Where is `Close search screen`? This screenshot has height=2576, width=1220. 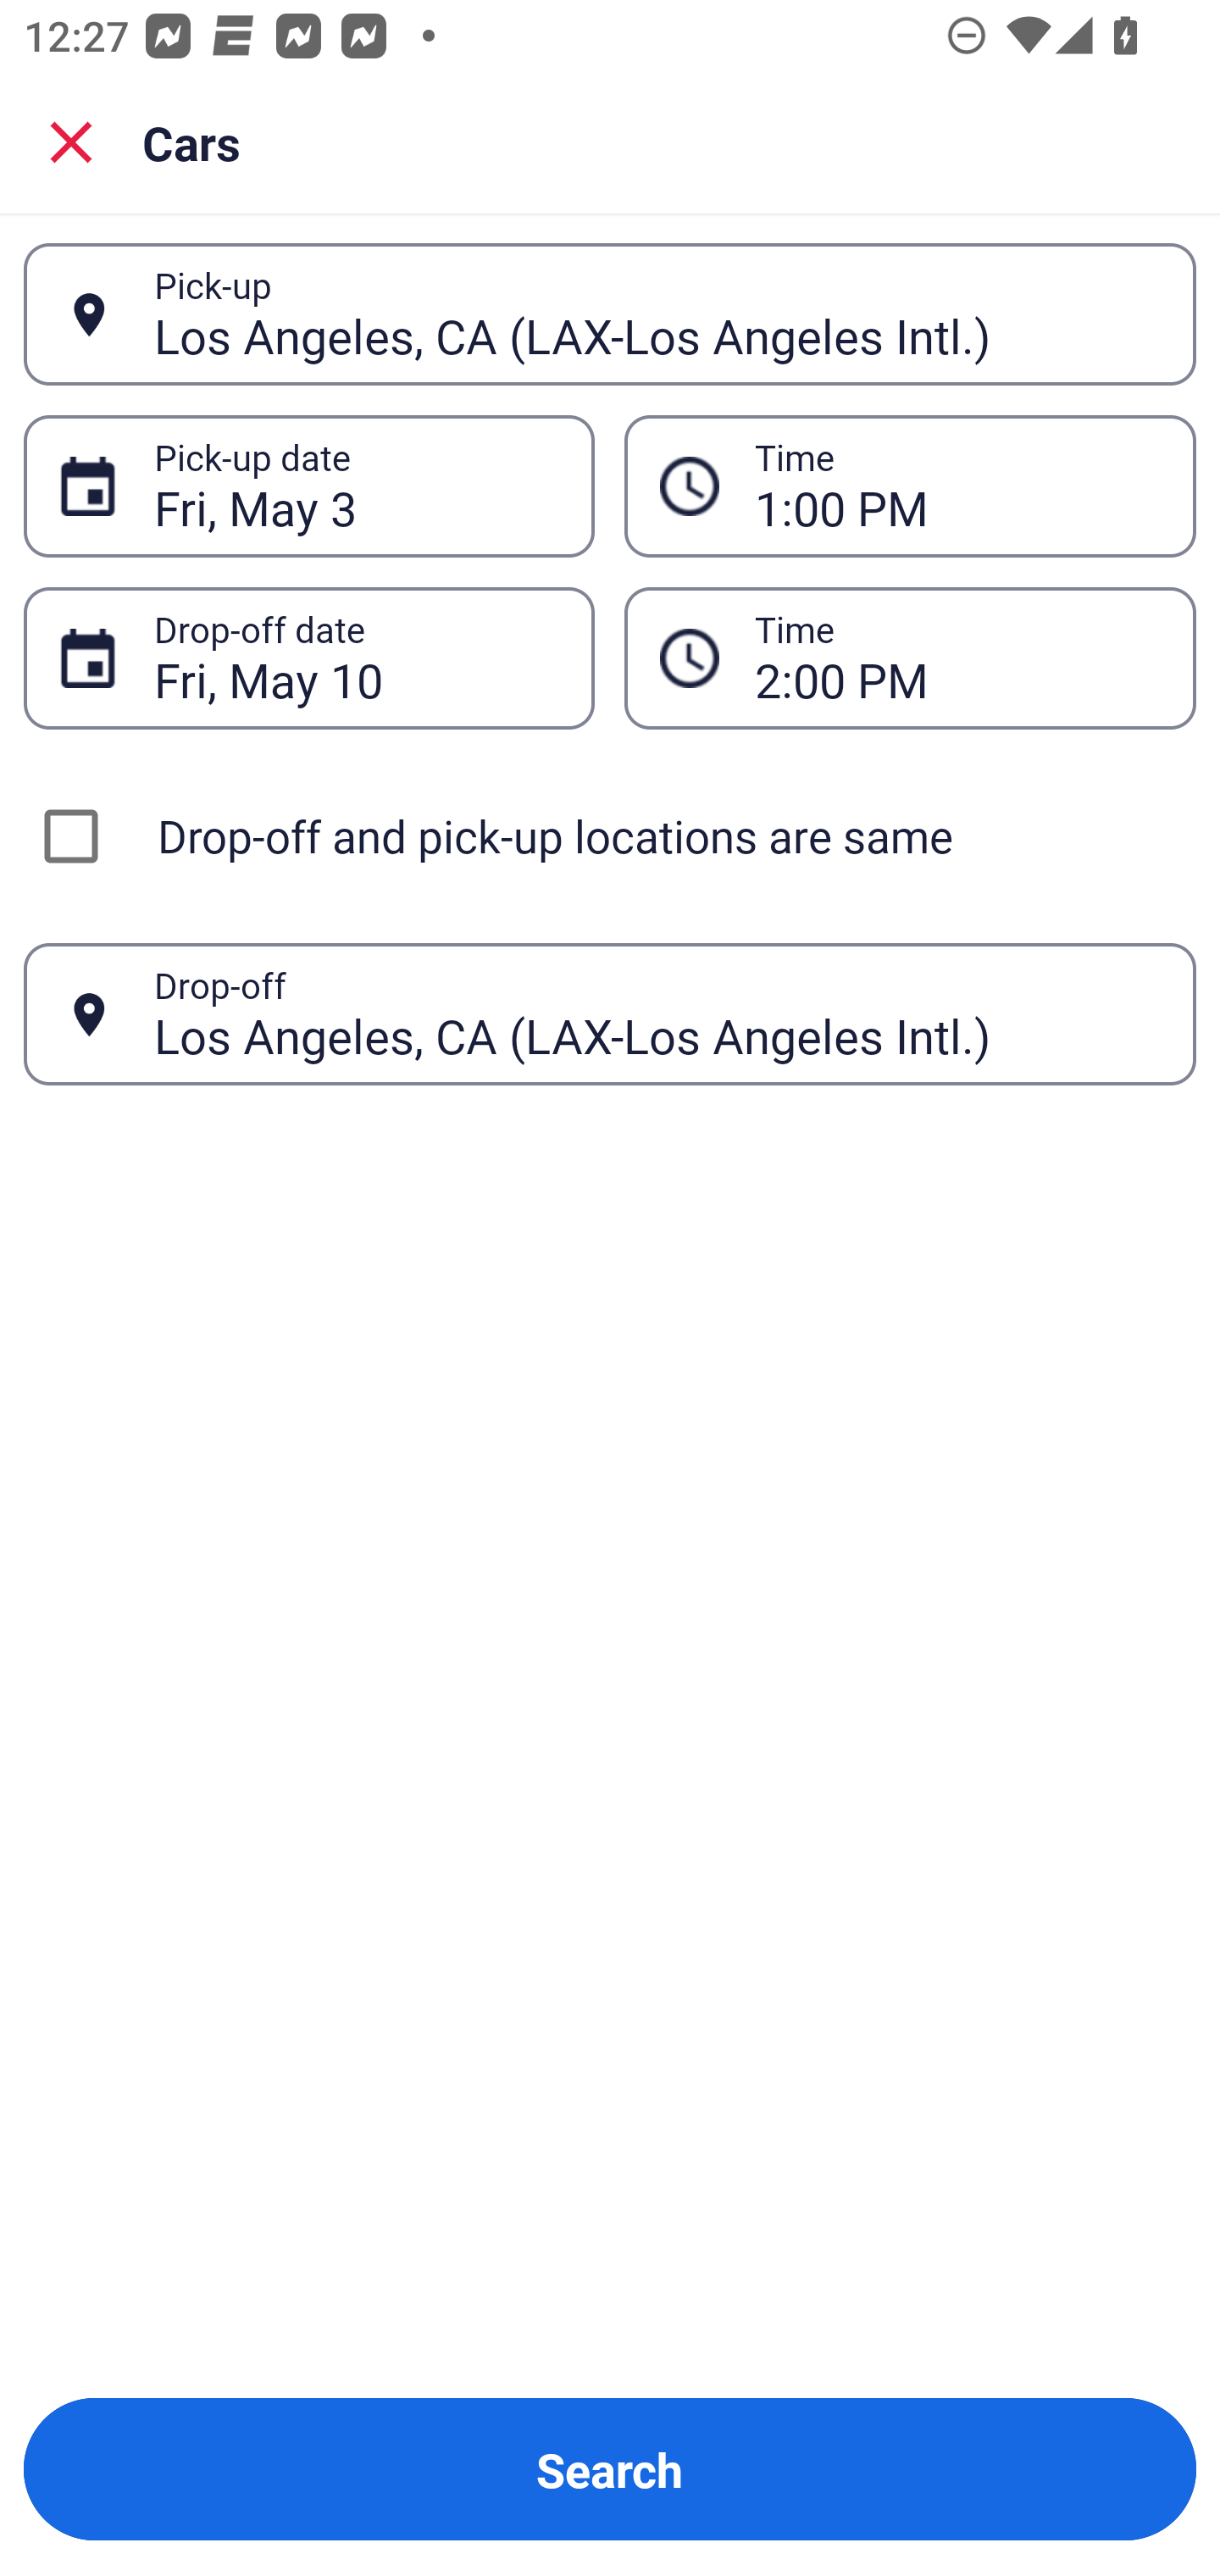 Close search screen is located at coordinates (71, 141).